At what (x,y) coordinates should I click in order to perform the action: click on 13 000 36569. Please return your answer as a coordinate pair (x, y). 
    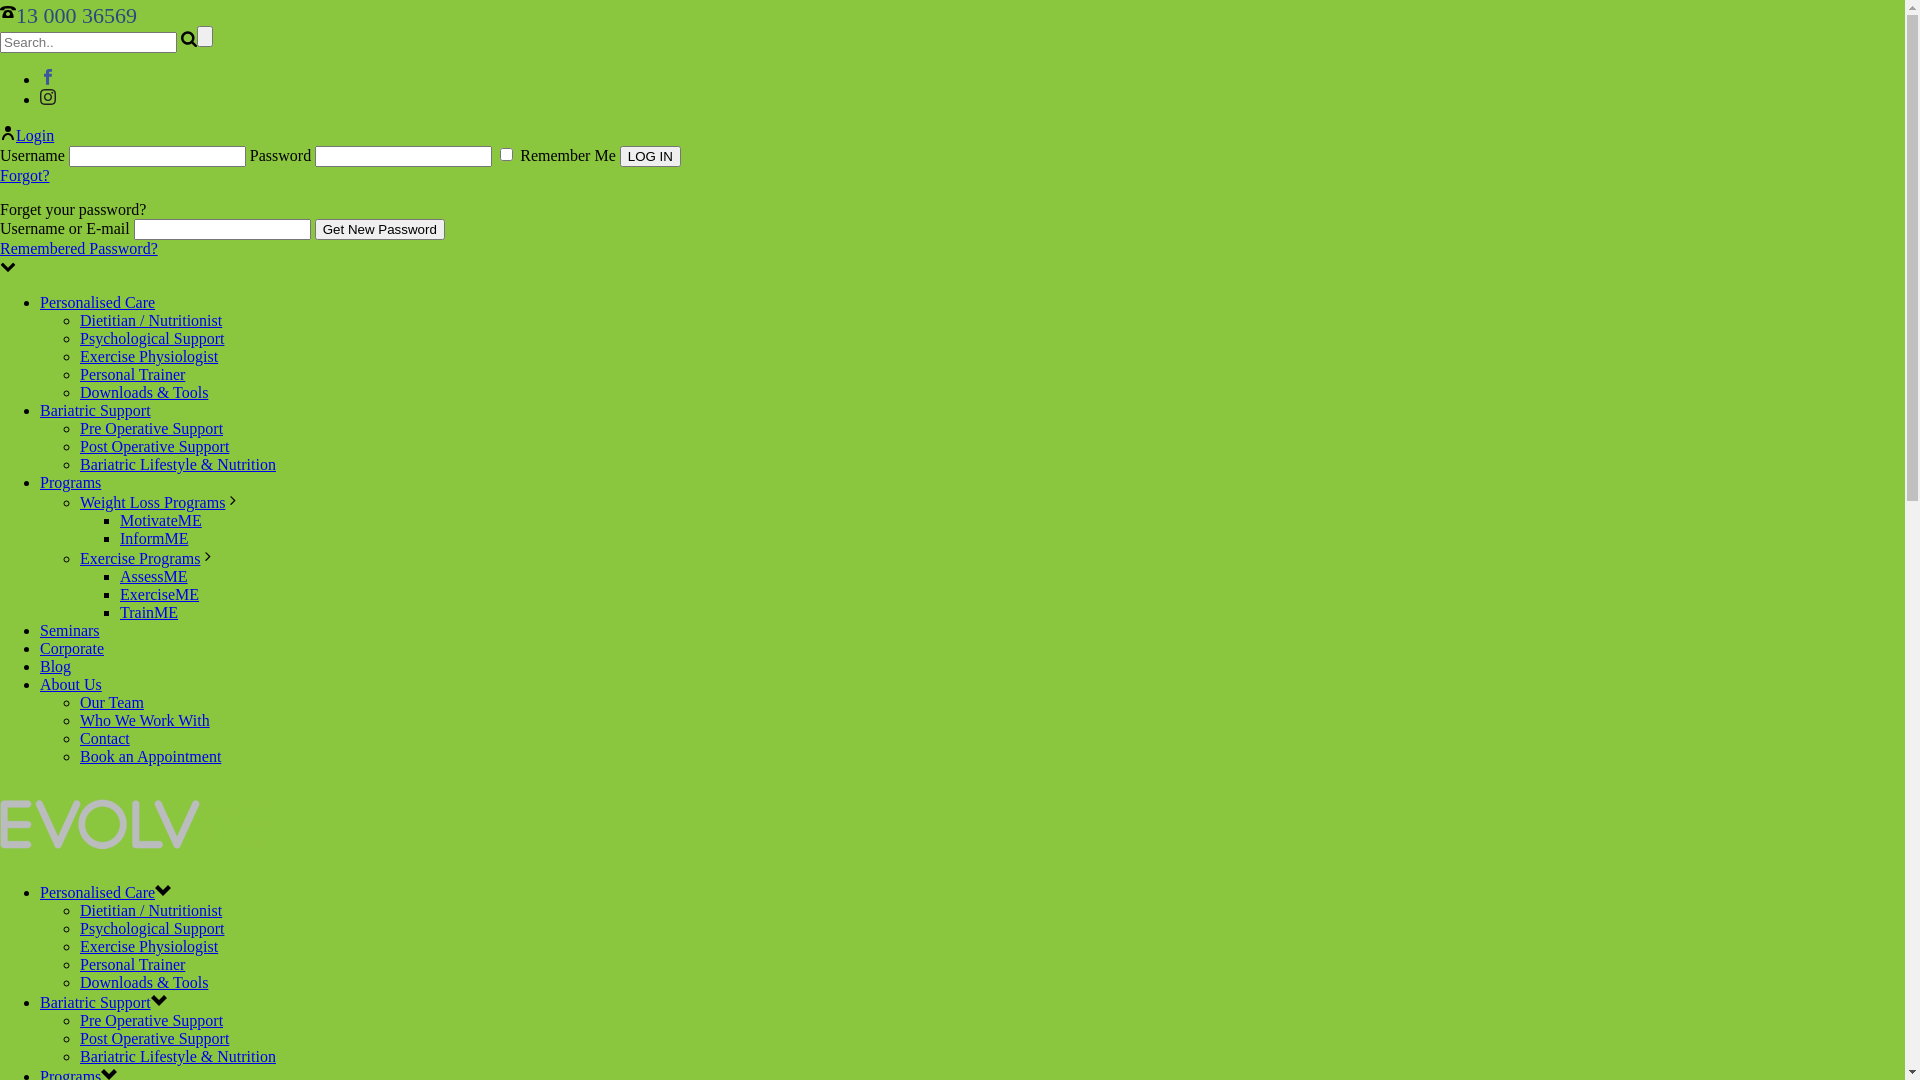
    Looking at the image, I should click on (101, 14).